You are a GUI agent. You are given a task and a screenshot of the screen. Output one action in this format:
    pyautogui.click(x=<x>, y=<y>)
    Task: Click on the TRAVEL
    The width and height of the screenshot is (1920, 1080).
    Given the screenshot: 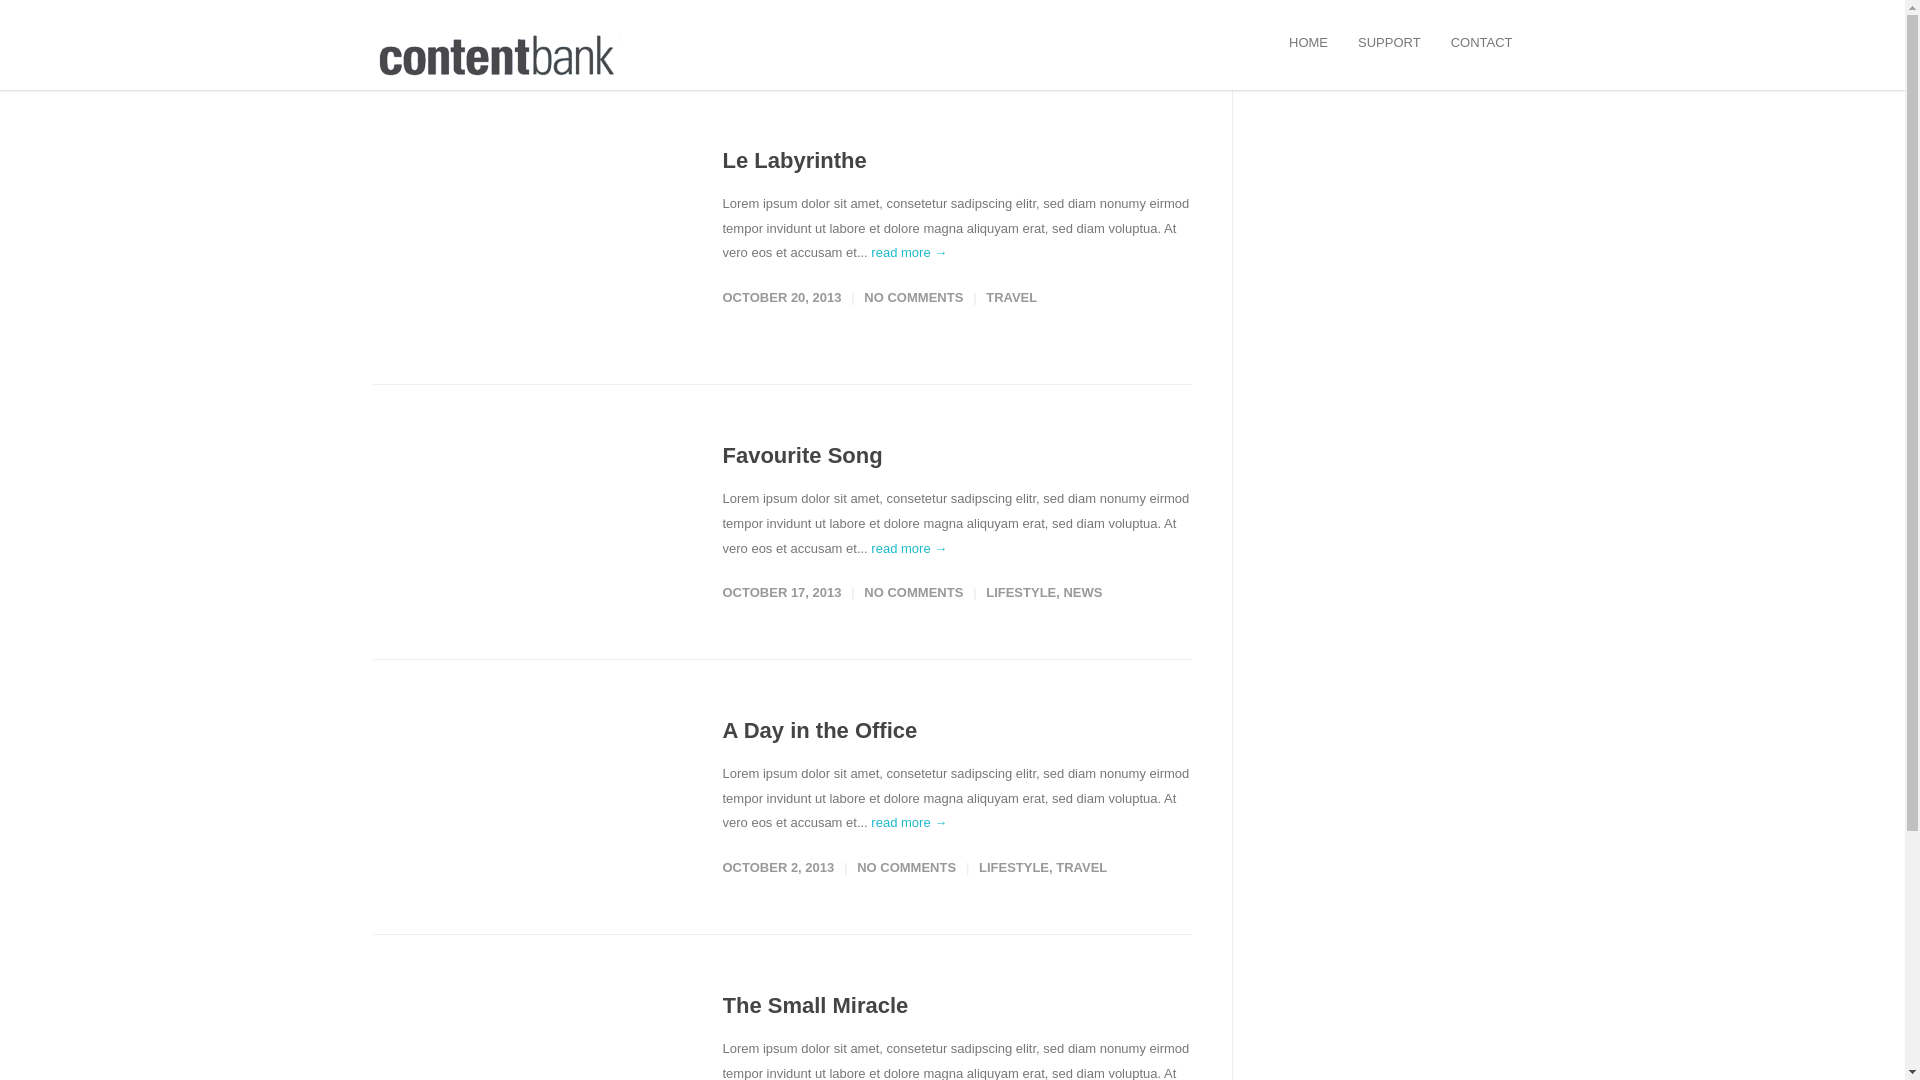 What is the action you would take?
    pyautogui.click(x=1012, y=298)
    